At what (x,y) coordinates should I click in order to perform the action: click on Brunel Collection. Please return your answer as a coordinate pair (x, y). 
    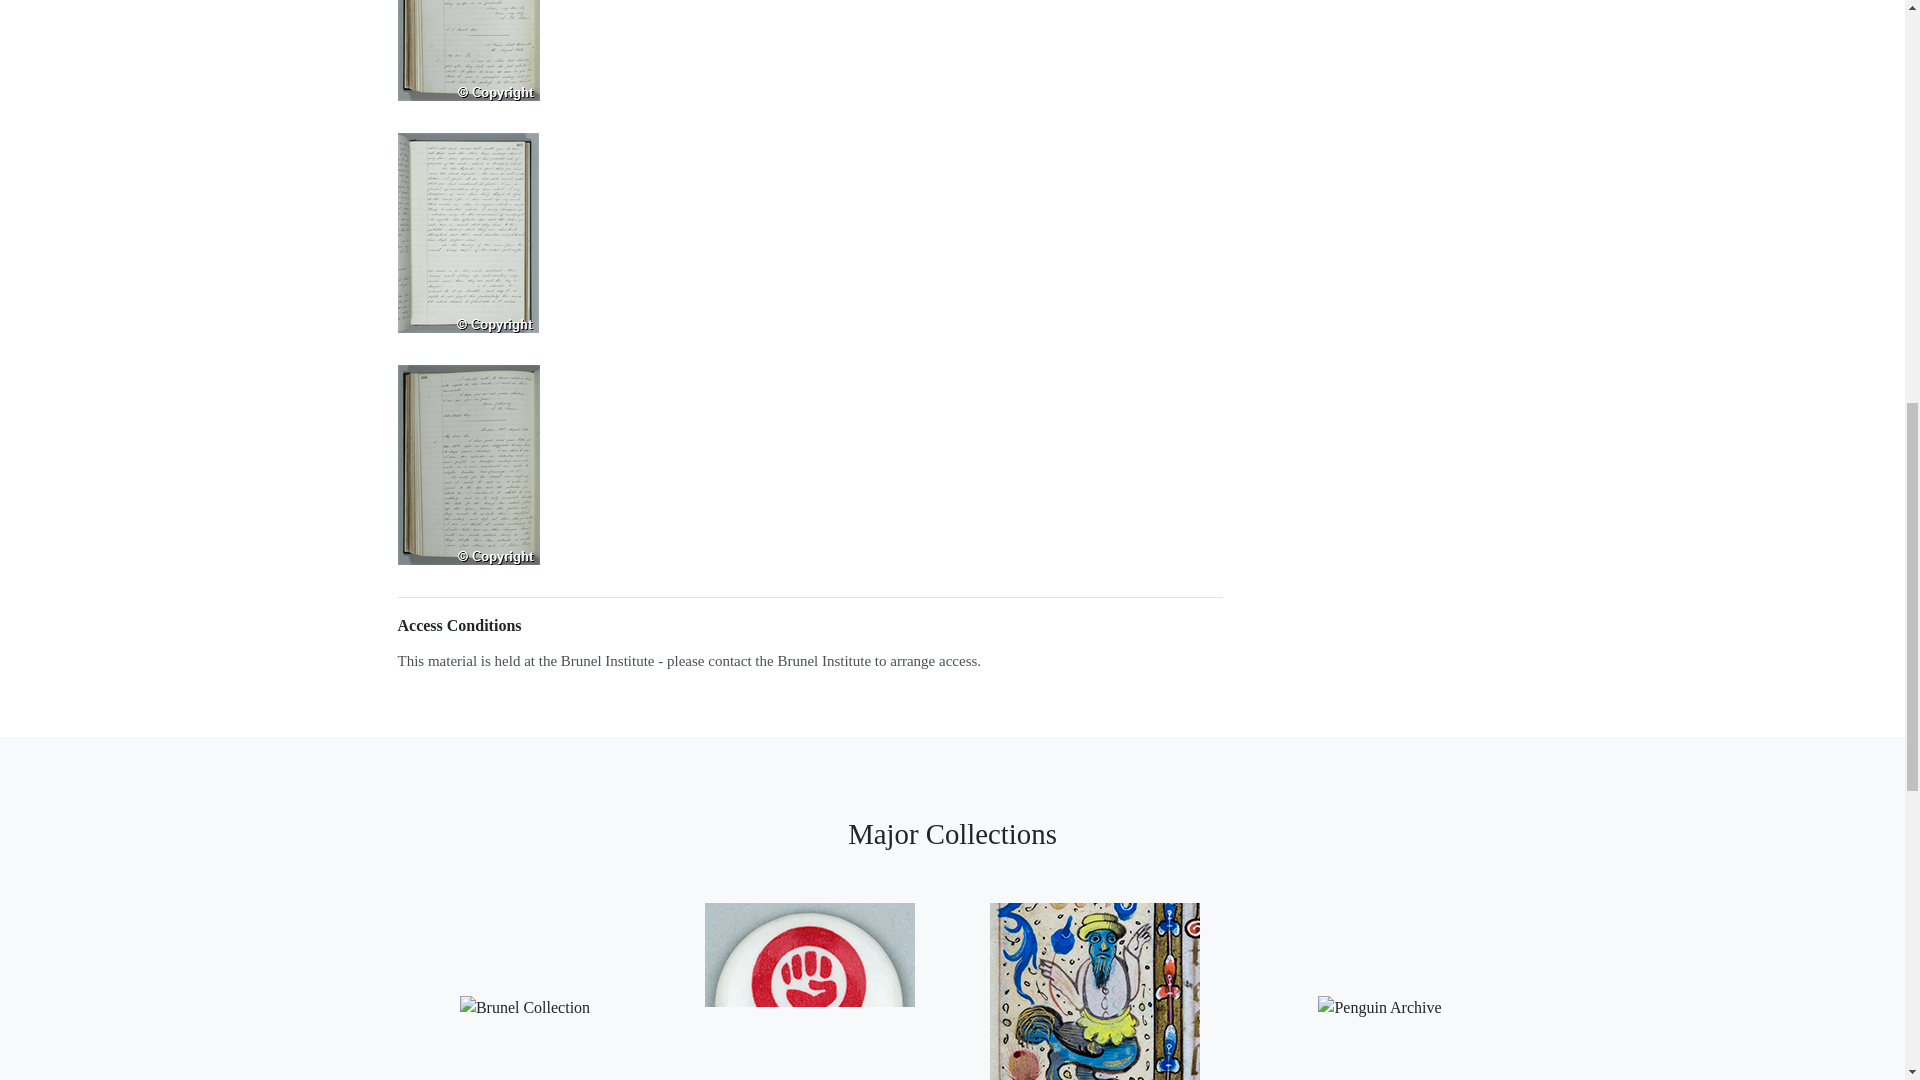
    Looking at the image, I should click on (524, 982).